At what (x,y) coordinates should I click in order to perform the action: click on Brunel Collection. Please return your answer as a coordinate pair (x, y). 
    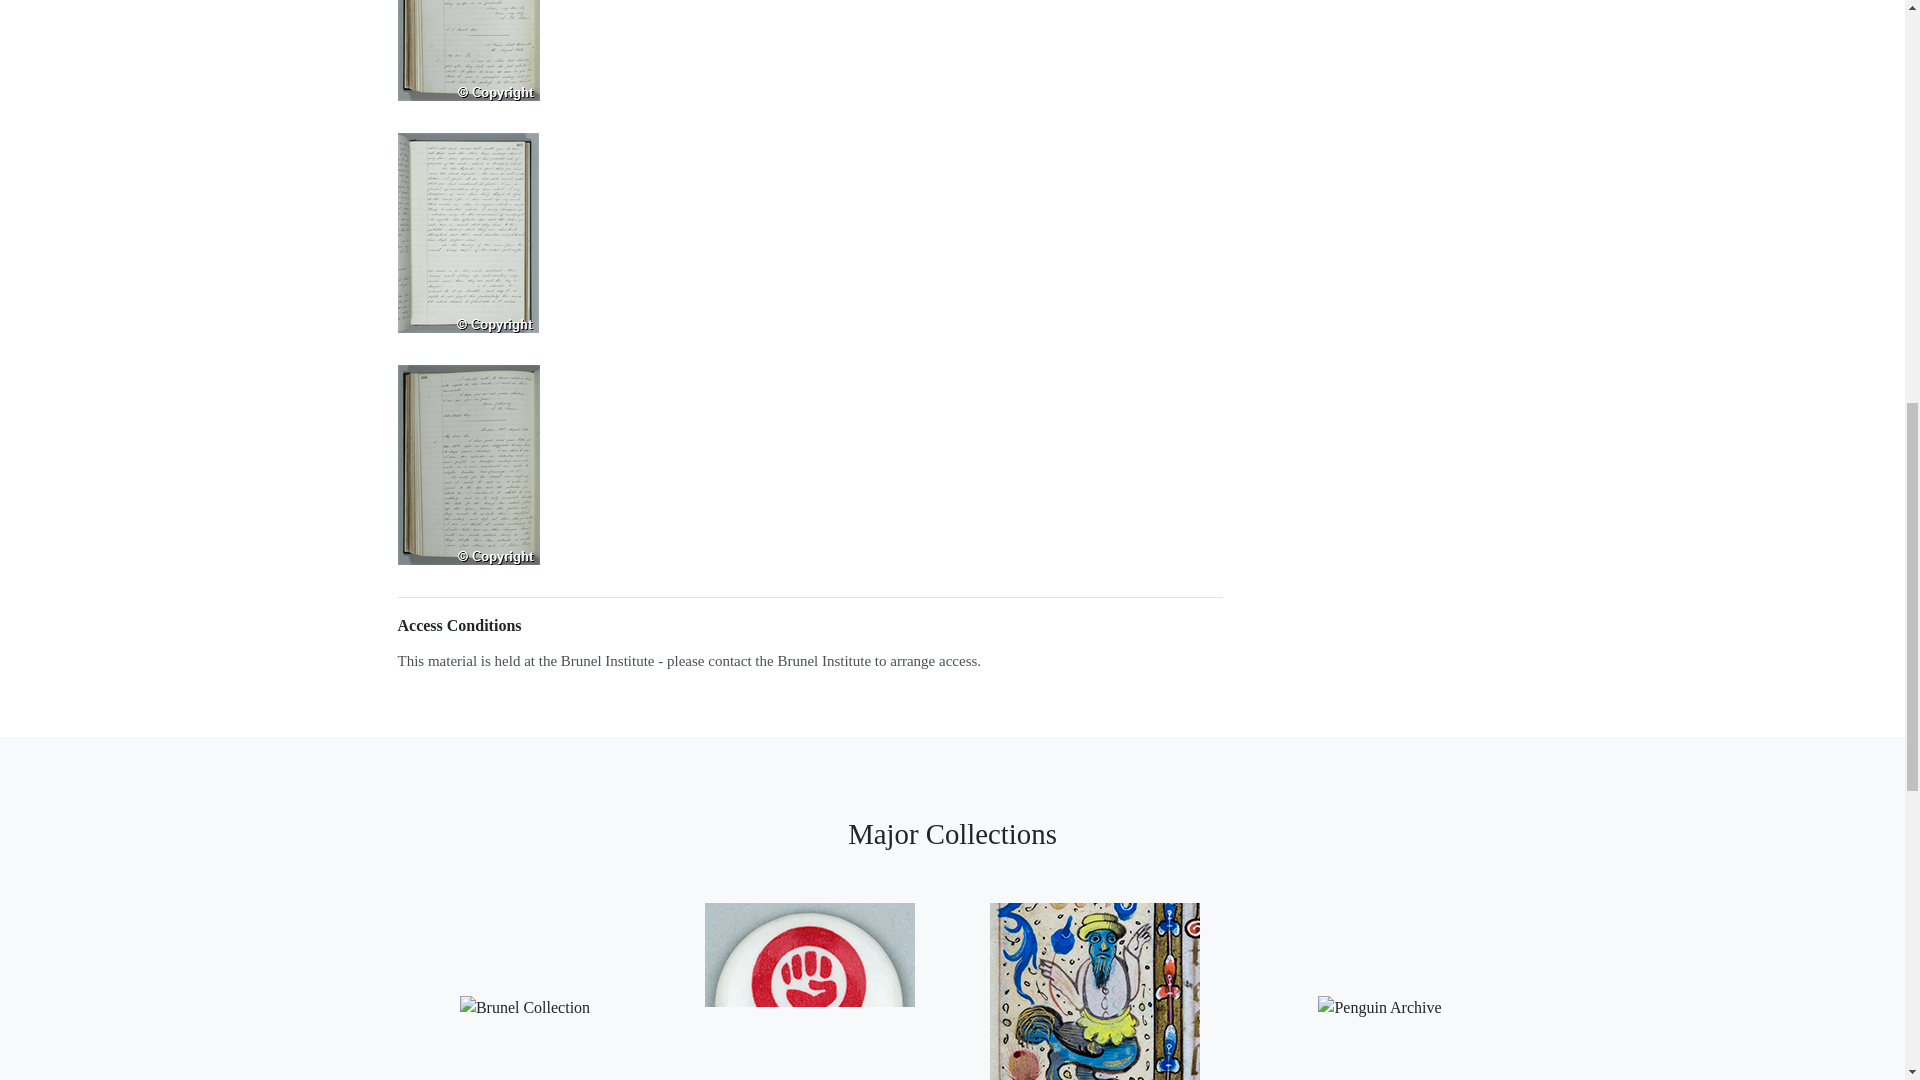
    Looking at the image, I should click on (524, 982).